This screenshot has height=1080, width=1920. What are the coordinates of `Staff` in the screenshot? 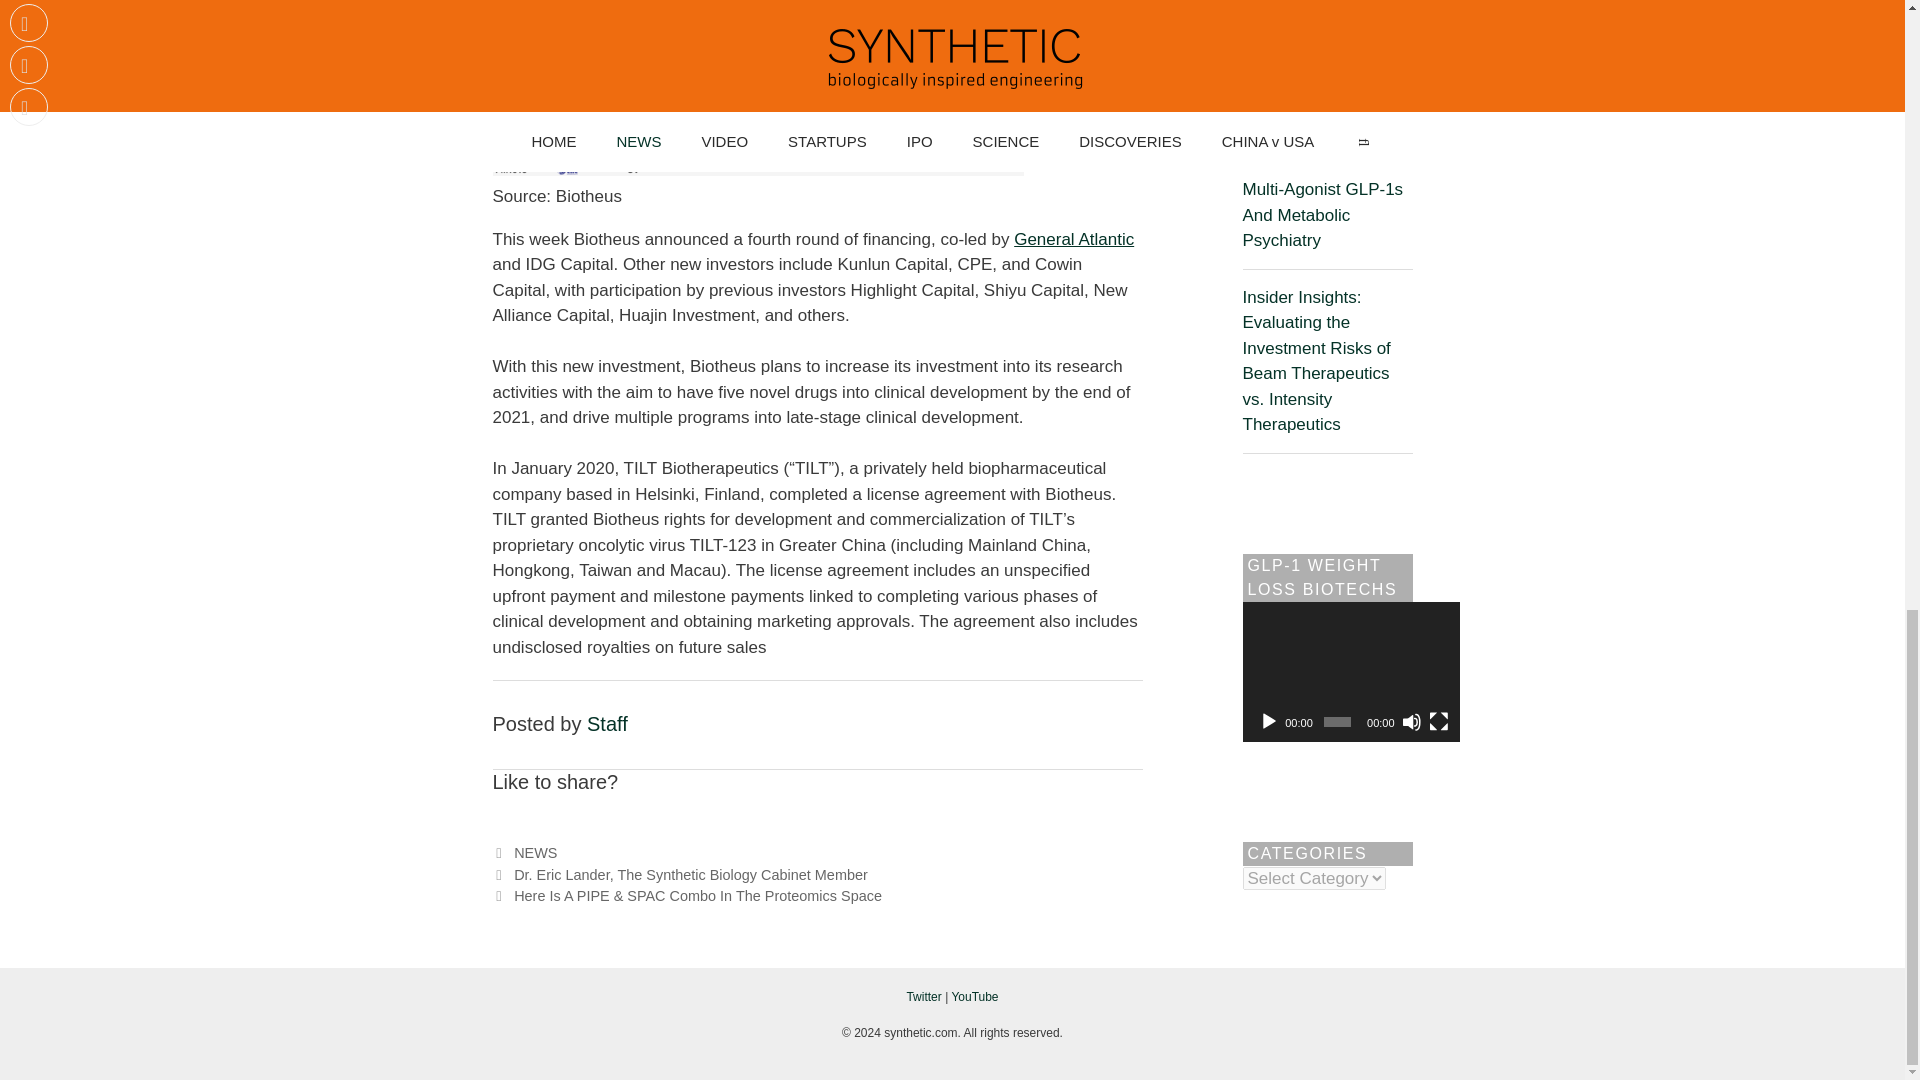 It's located at (607, 724).